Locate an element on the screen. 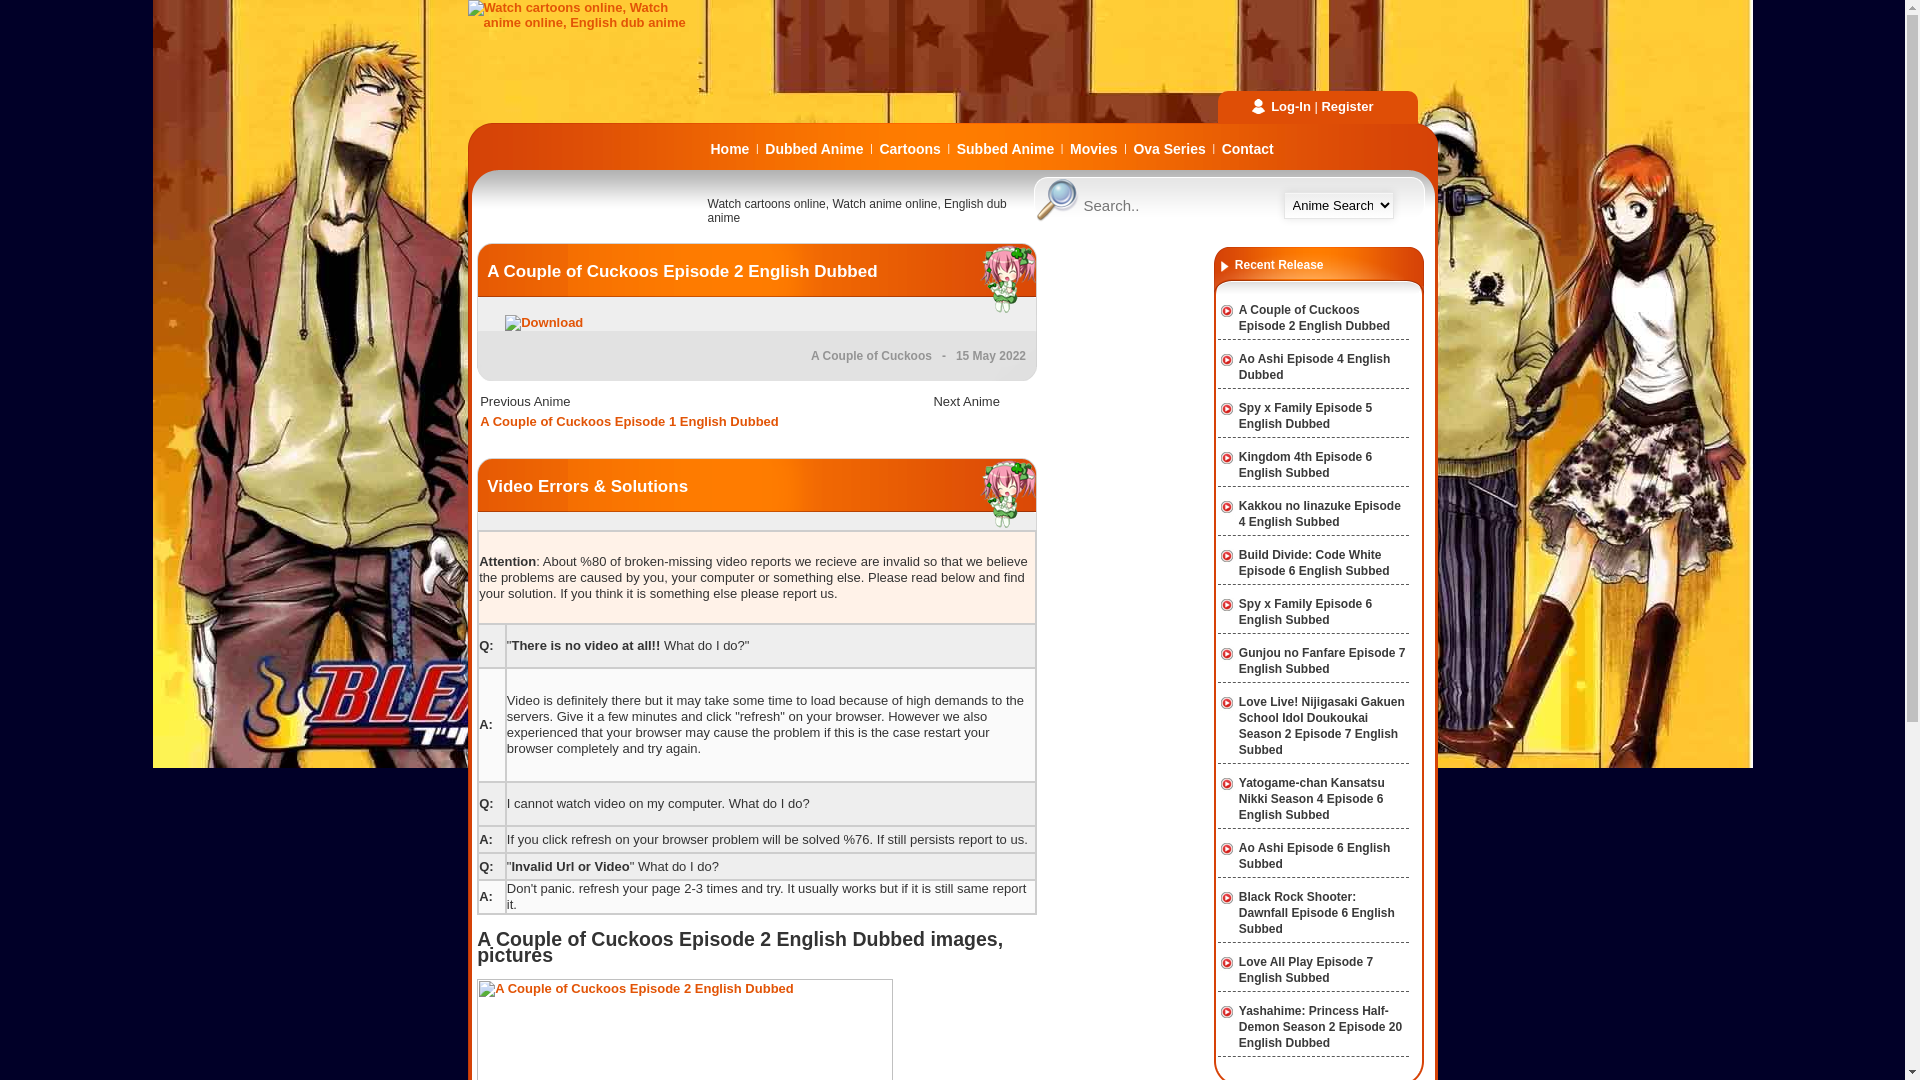  A Couple of Cuckoos Episode 1 English Dubbed is located at coordinates (630, 422).